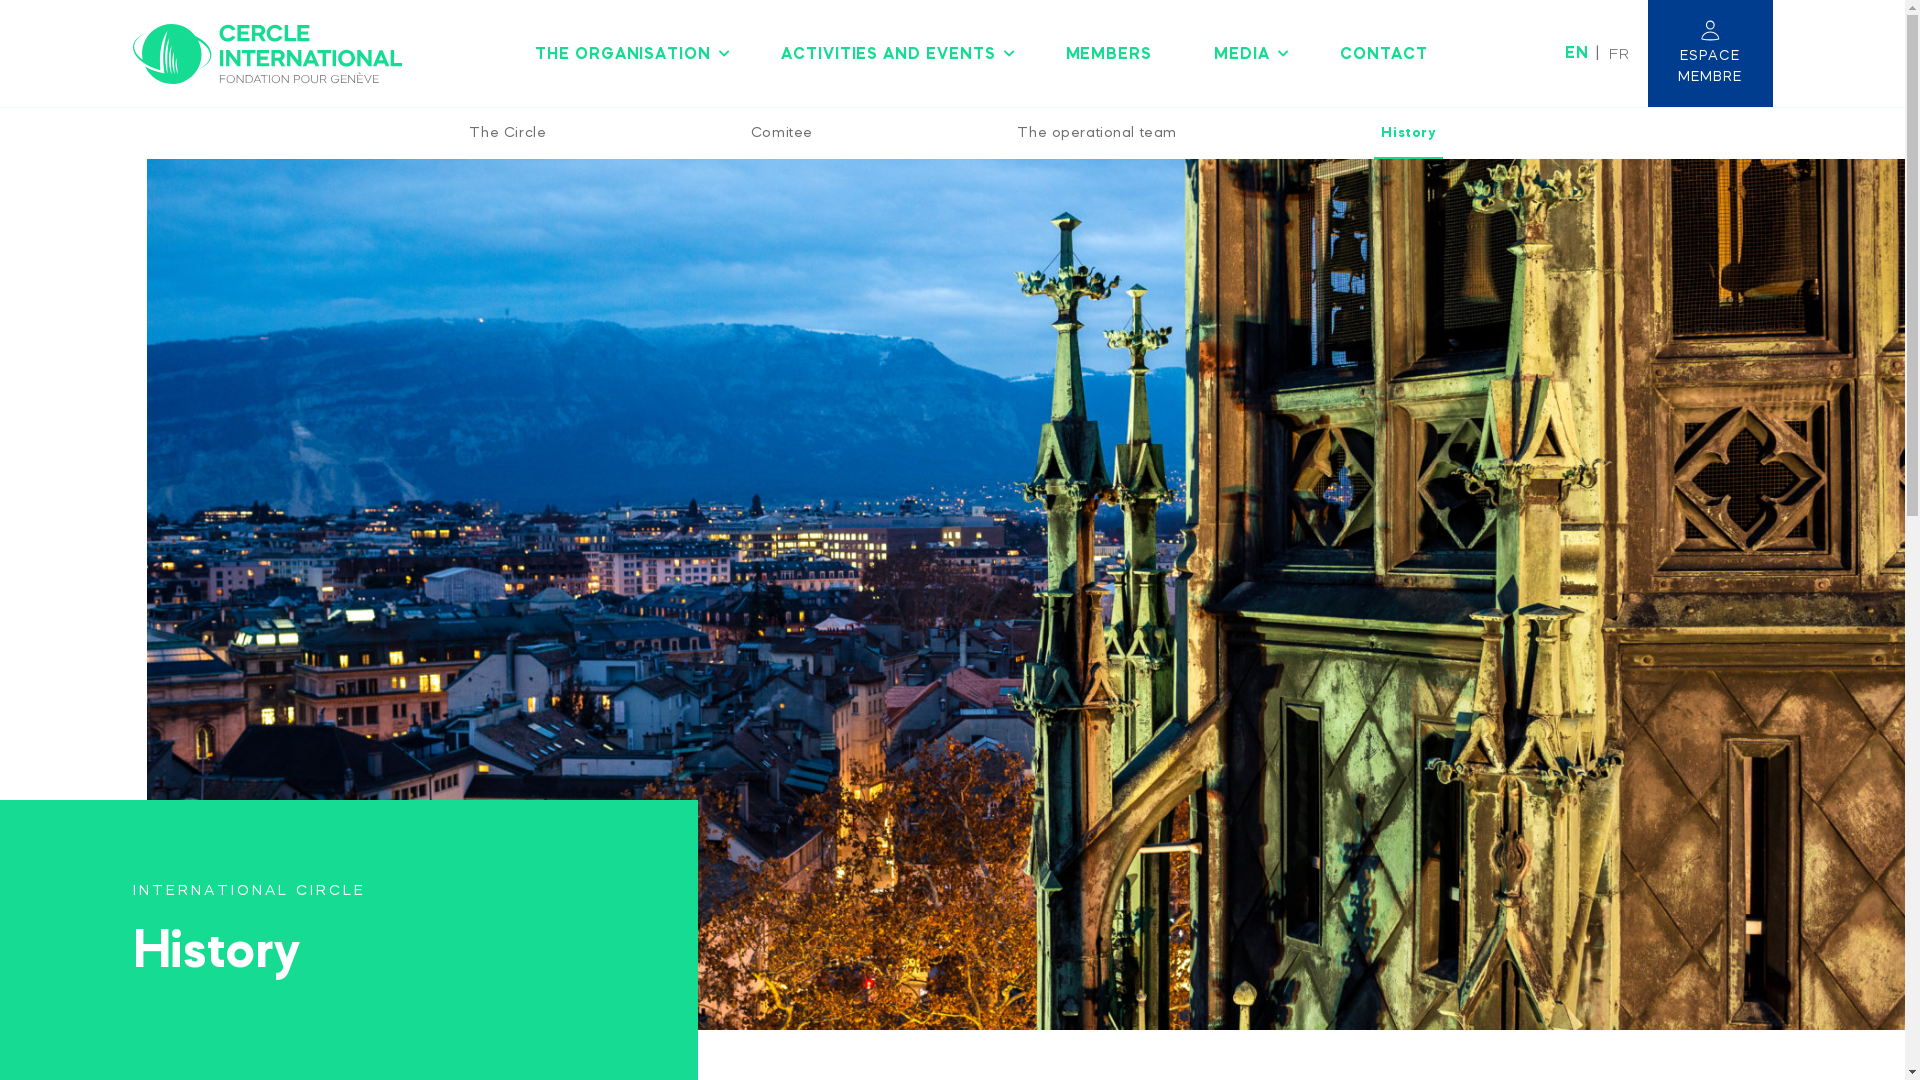  I want to click on MEDIA, so click(1246, 53).